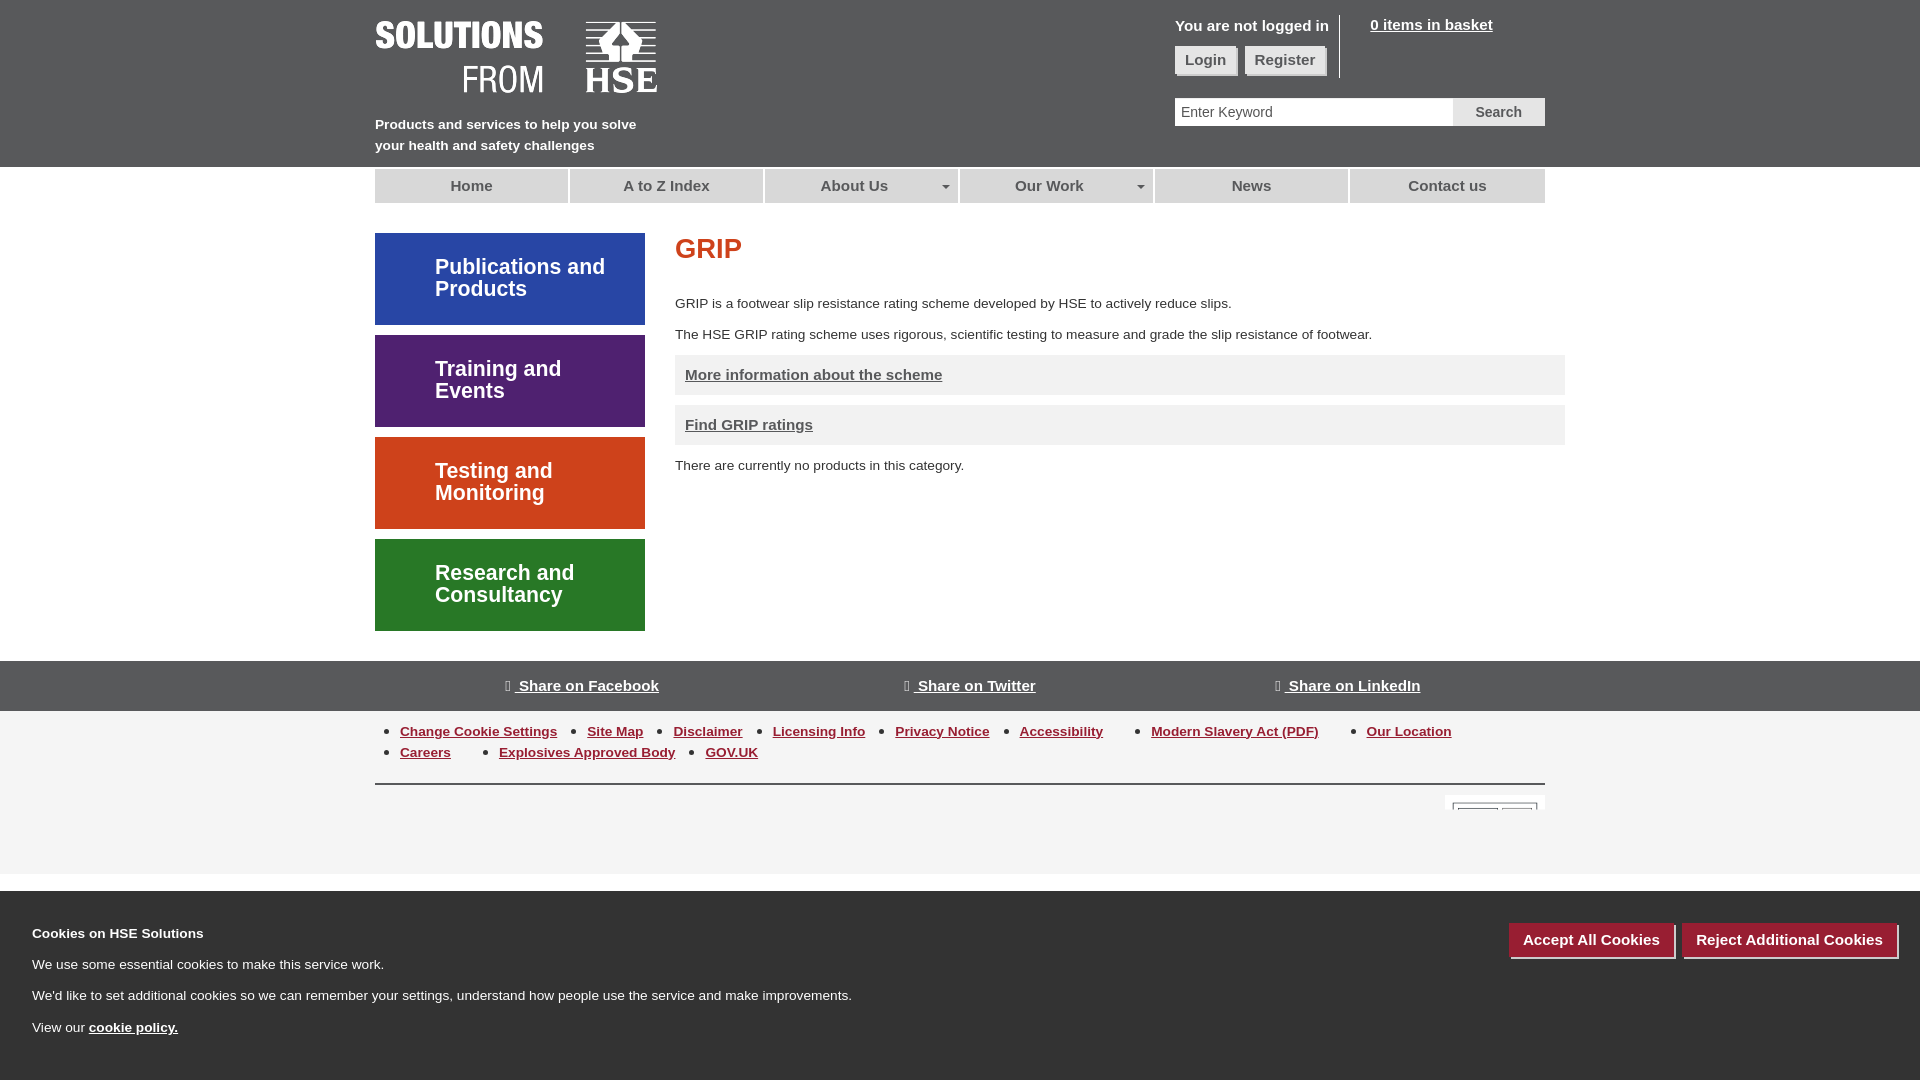  Describe the element at coordinates (1420, 24) in the screenshot. I see `View items in basket` at that location.